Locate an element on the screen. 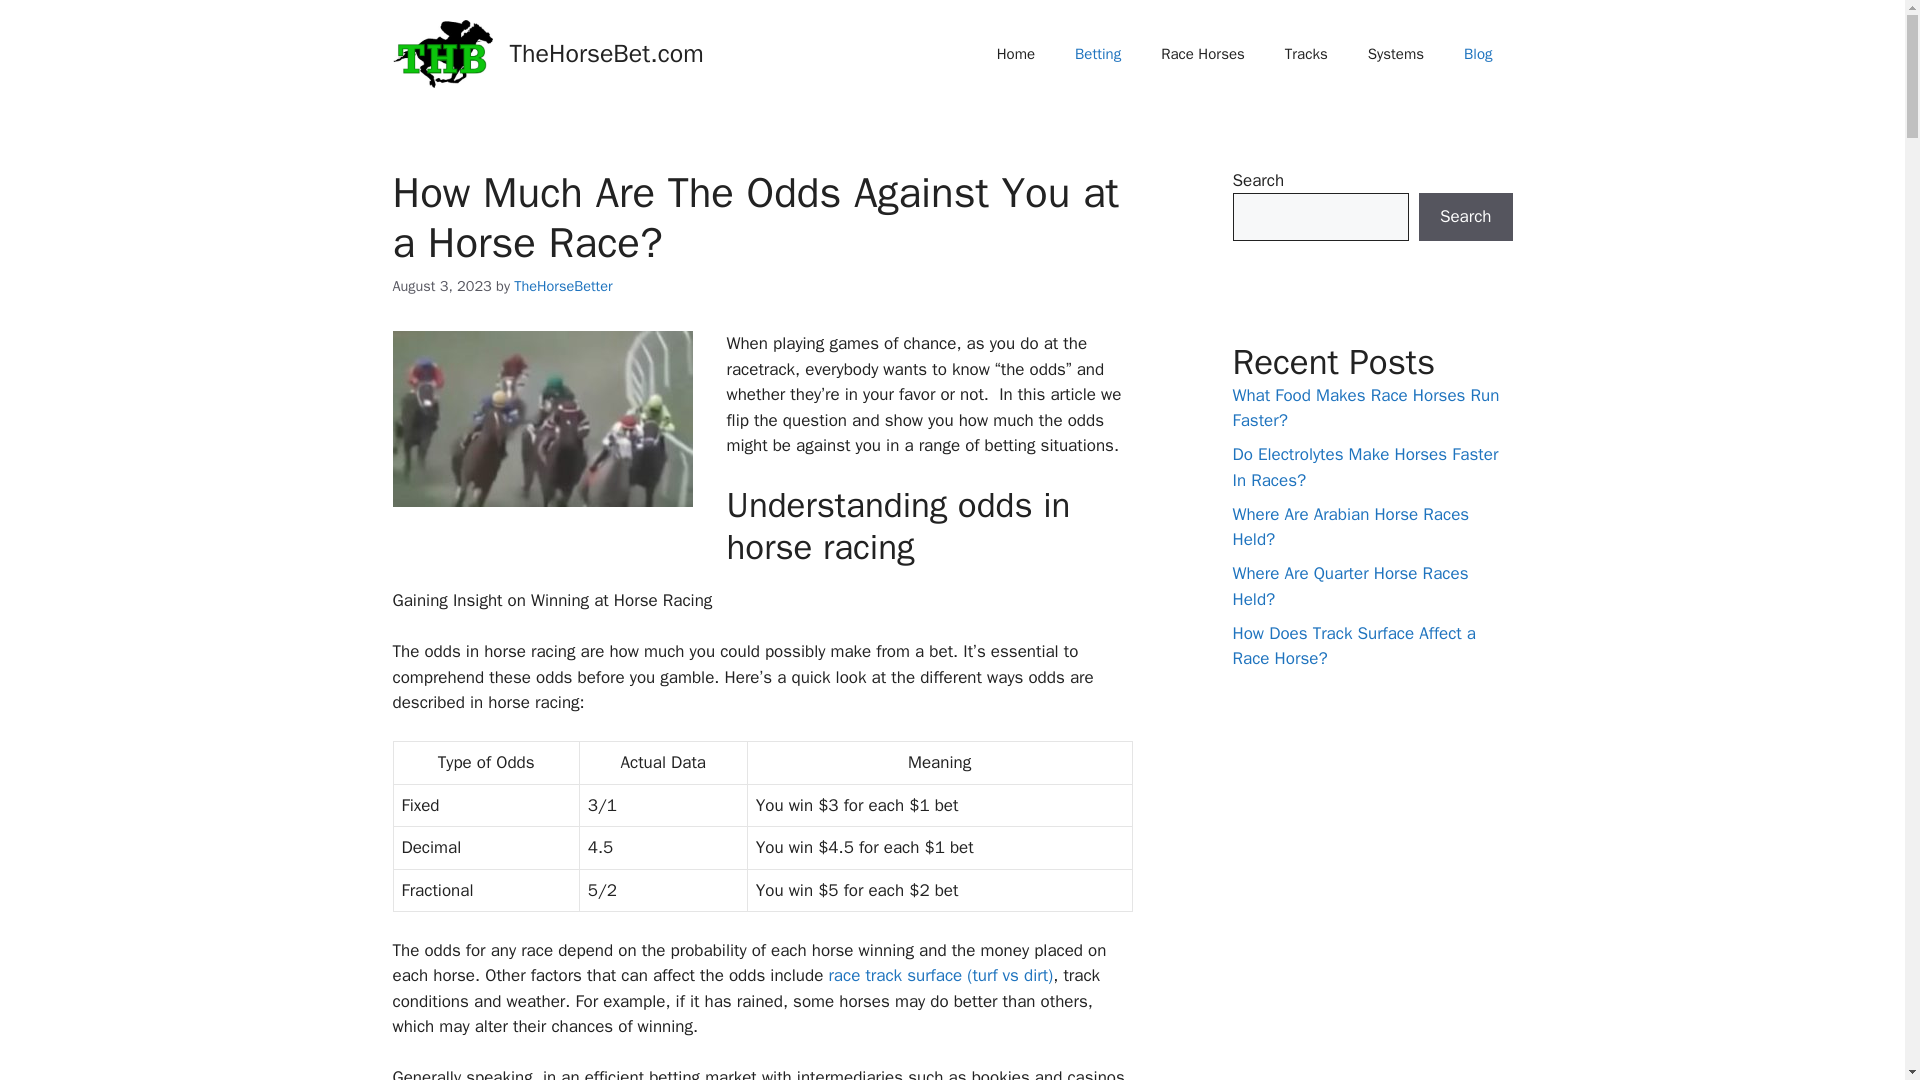 The width and height of the screenshot is (1920, 1080). Betting is located at coordinates (1097, 54).